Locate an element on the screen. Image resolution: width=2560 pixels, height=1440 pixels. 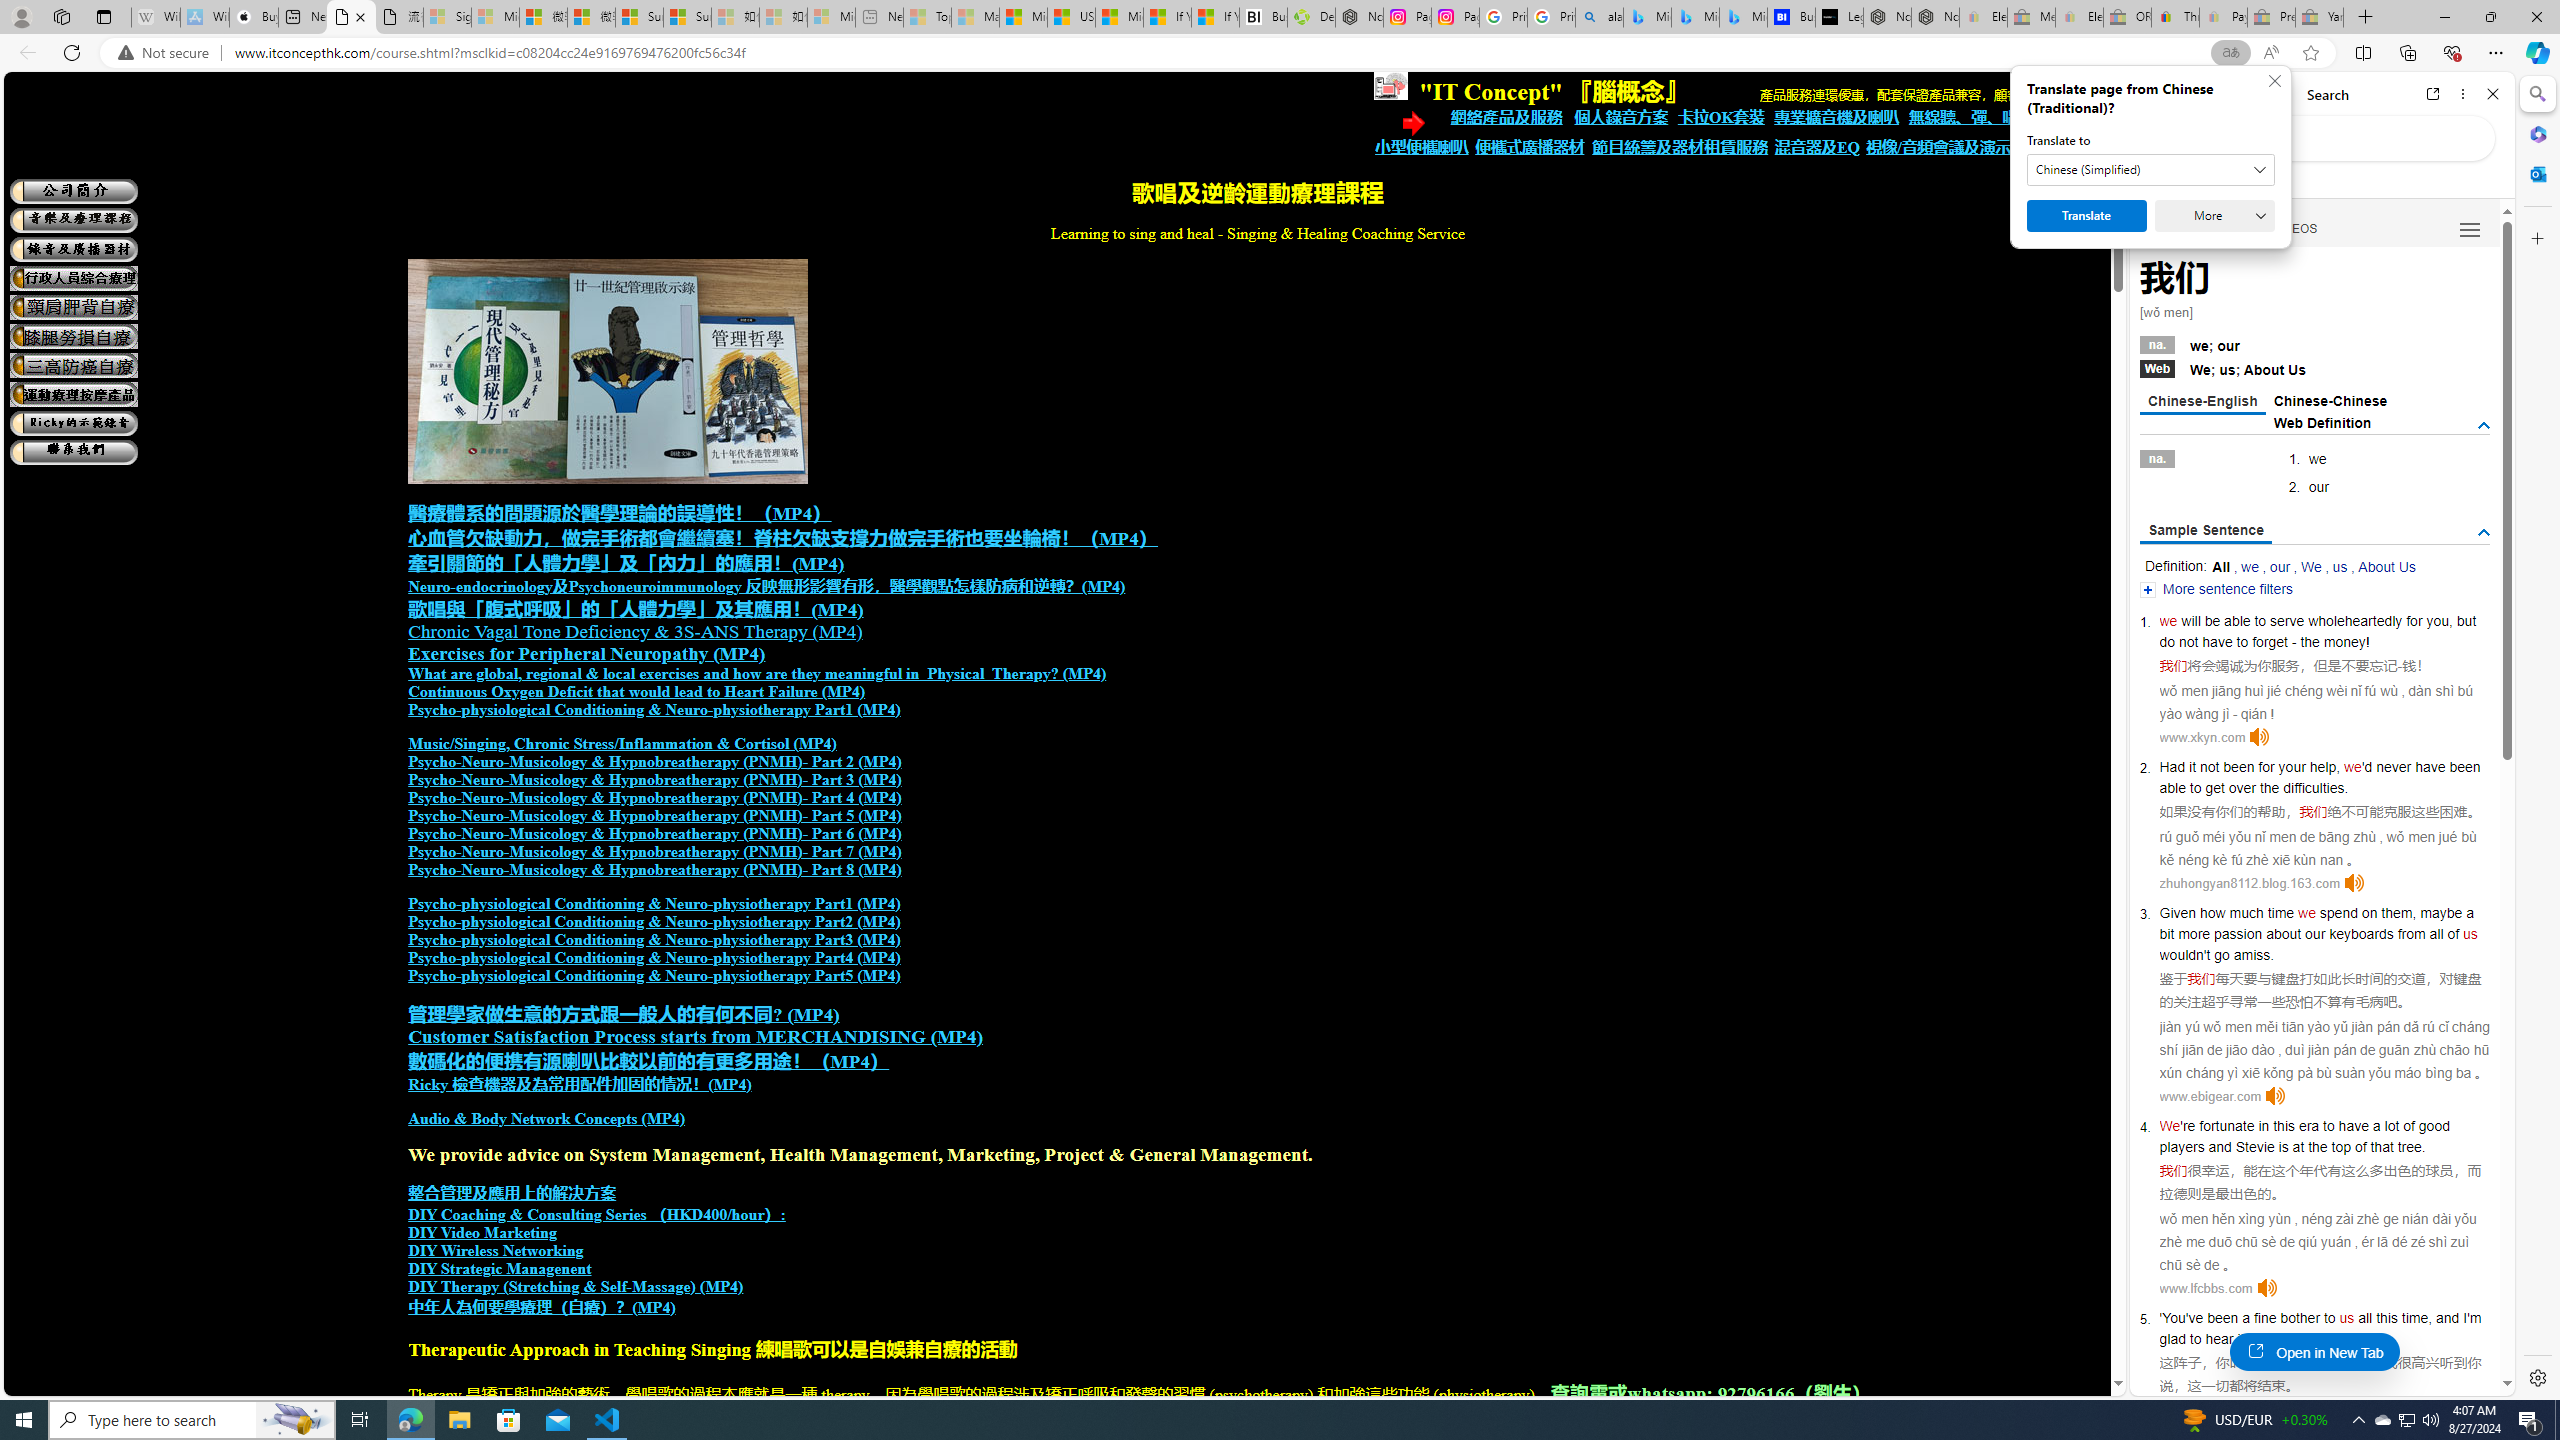
stop is located at coordinates (2325, 1338).